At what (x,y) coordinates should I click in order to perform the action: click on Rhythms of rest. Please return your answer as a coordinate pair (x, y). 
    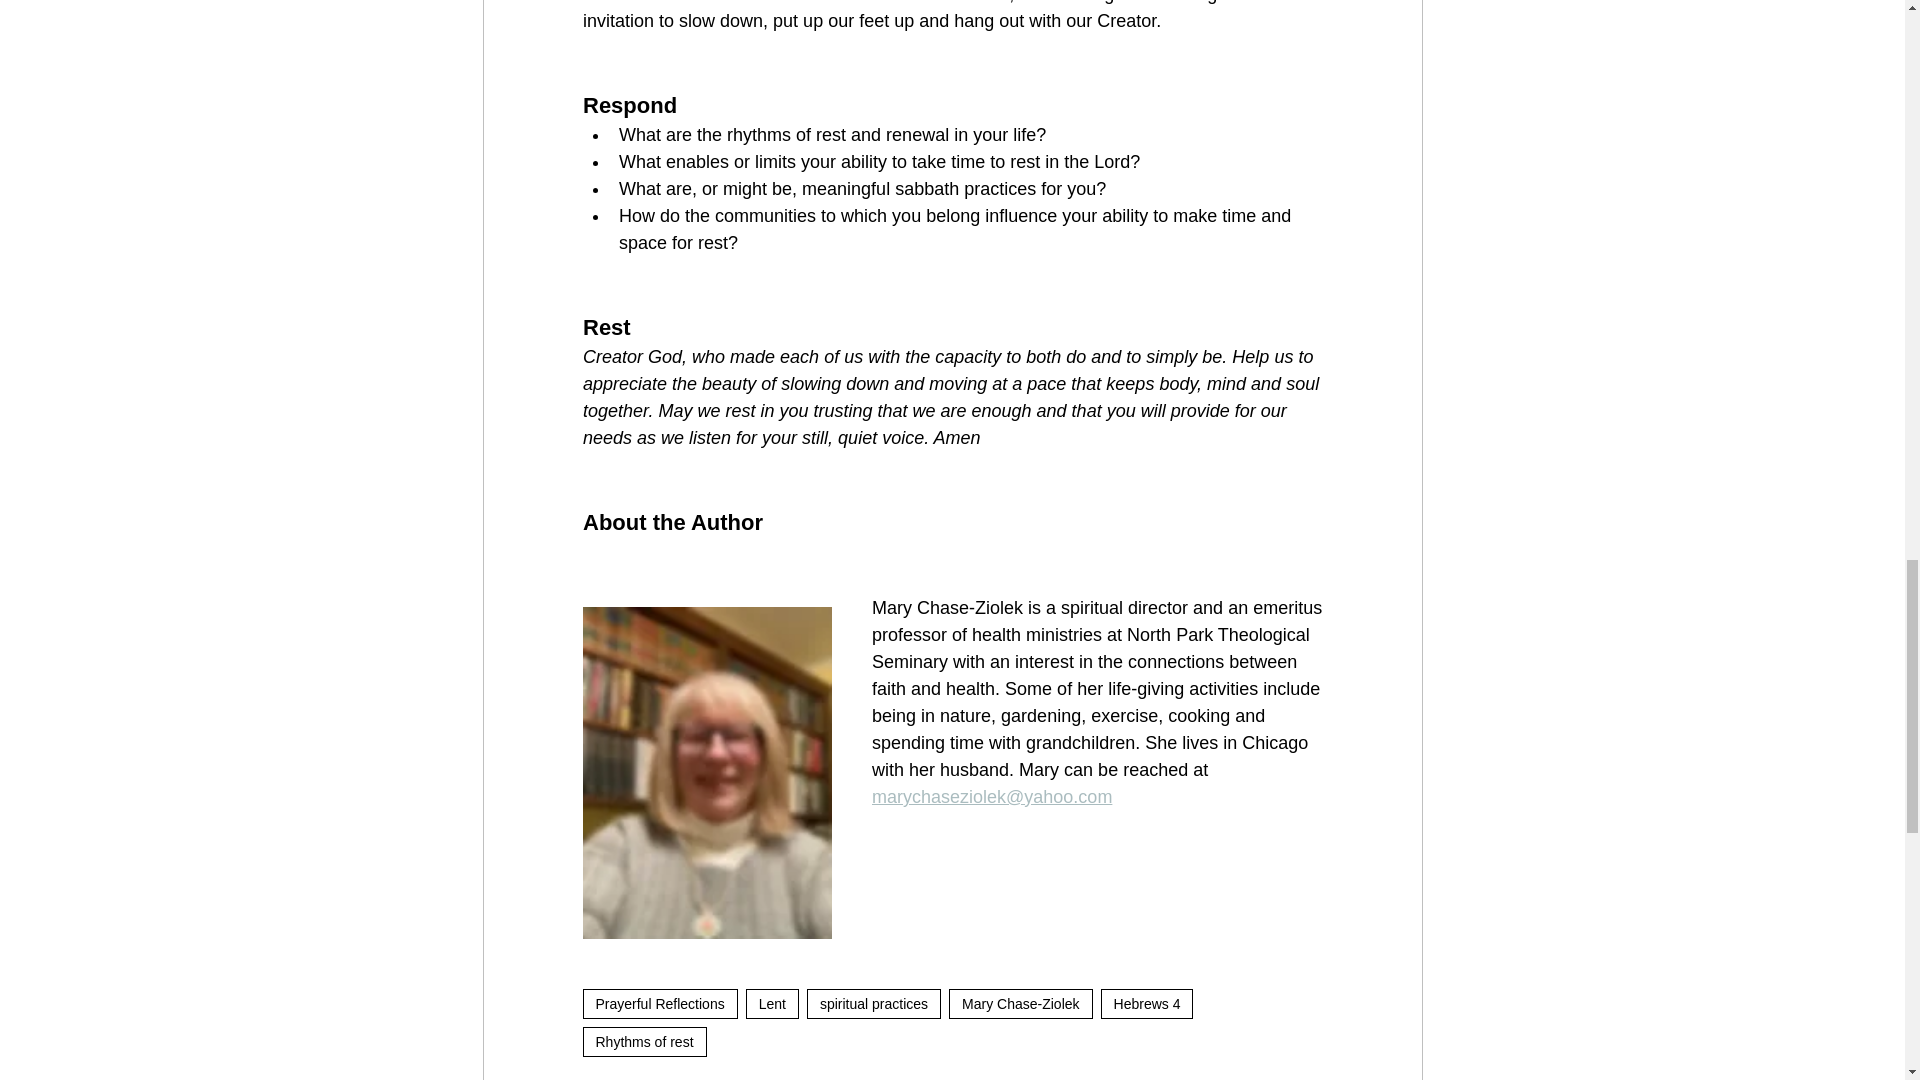
    Looking at the image, I should click on (644, 1042).